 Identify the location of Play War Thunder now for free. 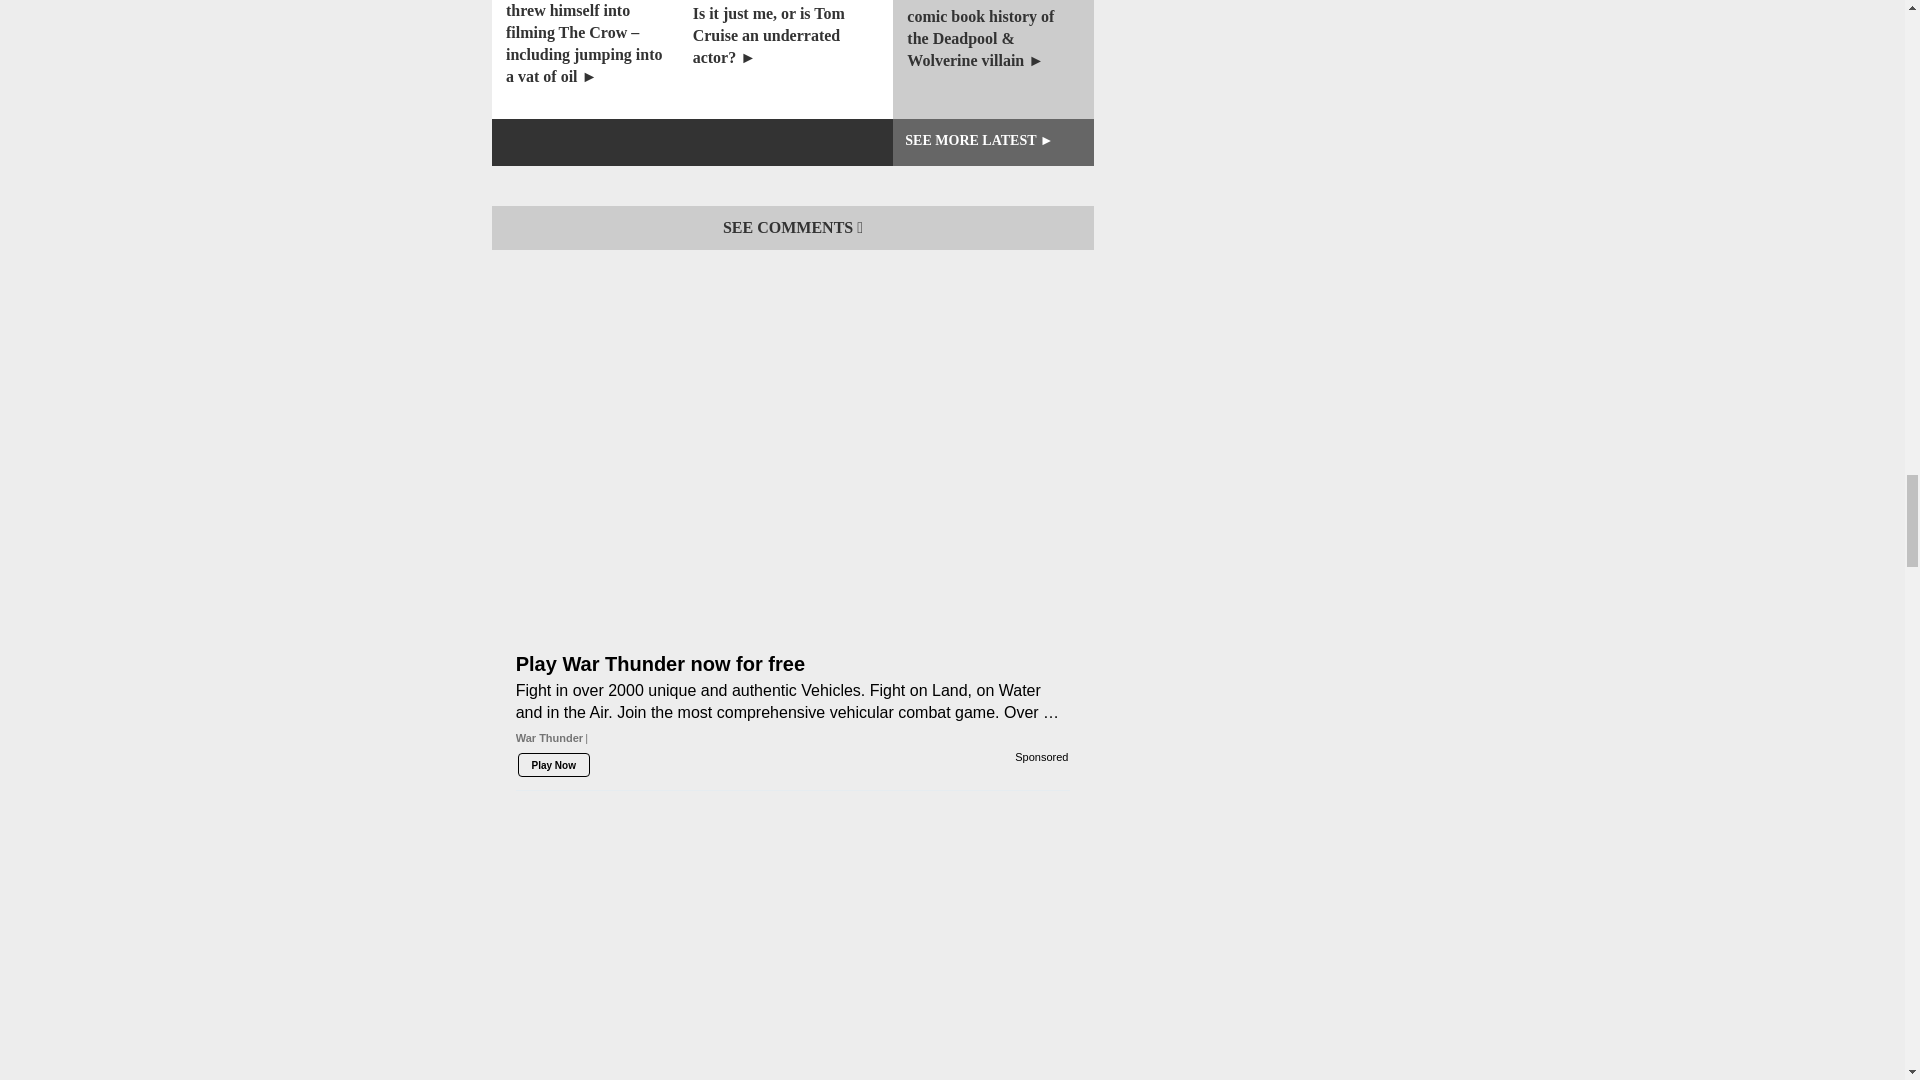
(792, 734).